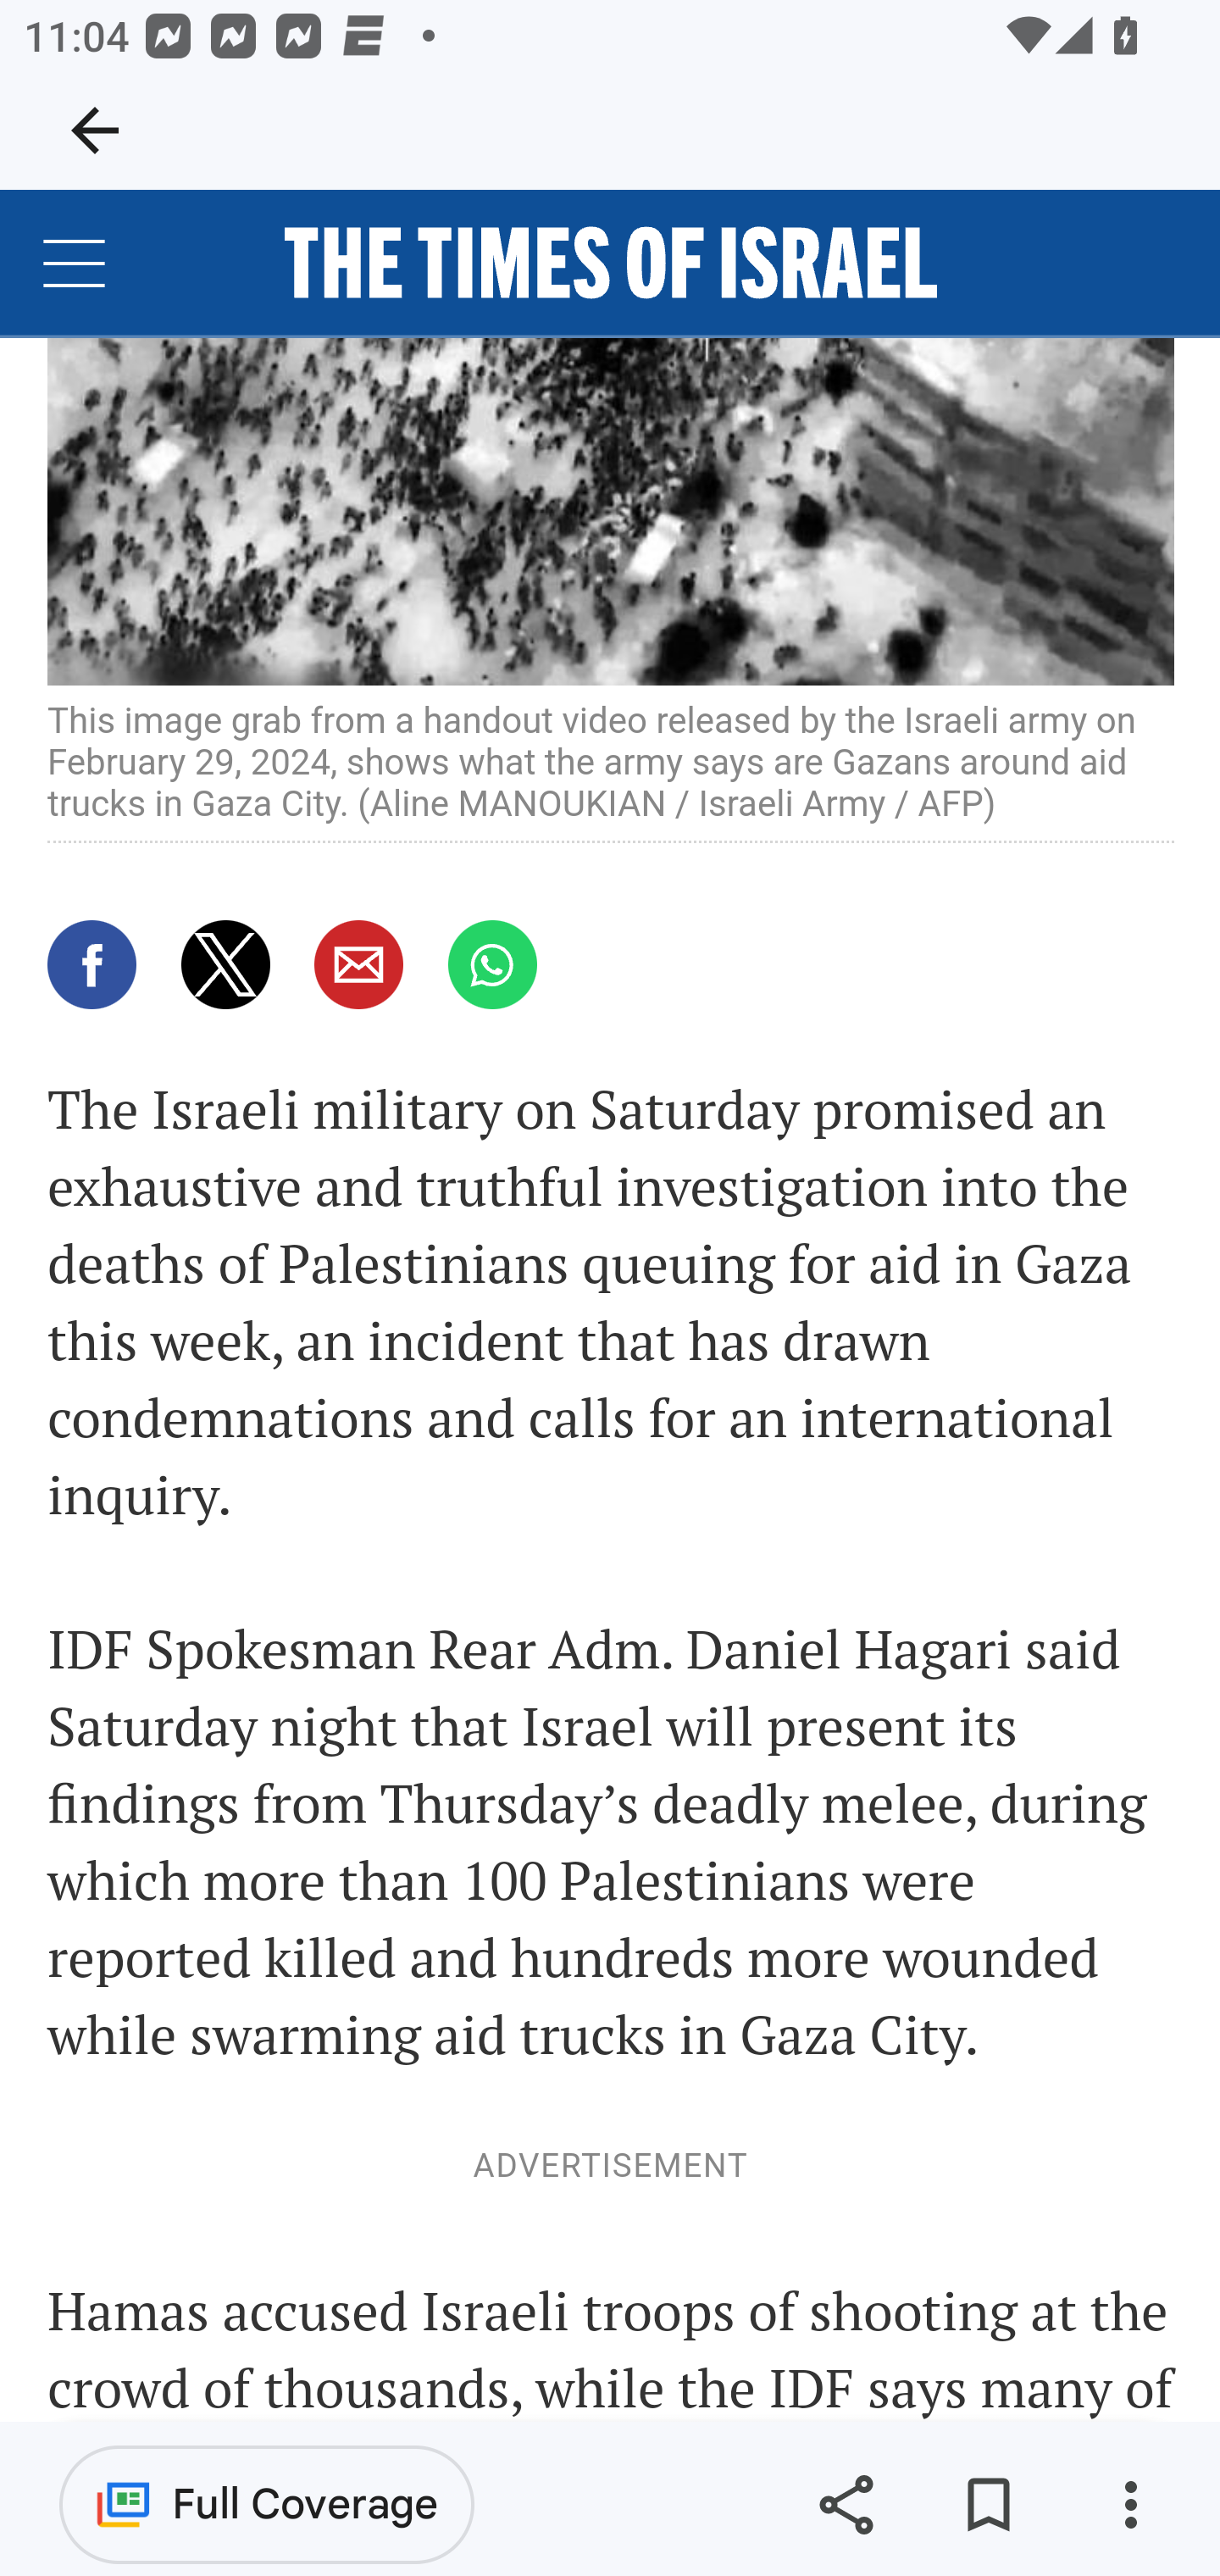 Image resolution: width=1220 pixels, height=2576 pixels. Describe the element at coordinates (988, 2505) in the screenshot. I see `Save for later` at that location.